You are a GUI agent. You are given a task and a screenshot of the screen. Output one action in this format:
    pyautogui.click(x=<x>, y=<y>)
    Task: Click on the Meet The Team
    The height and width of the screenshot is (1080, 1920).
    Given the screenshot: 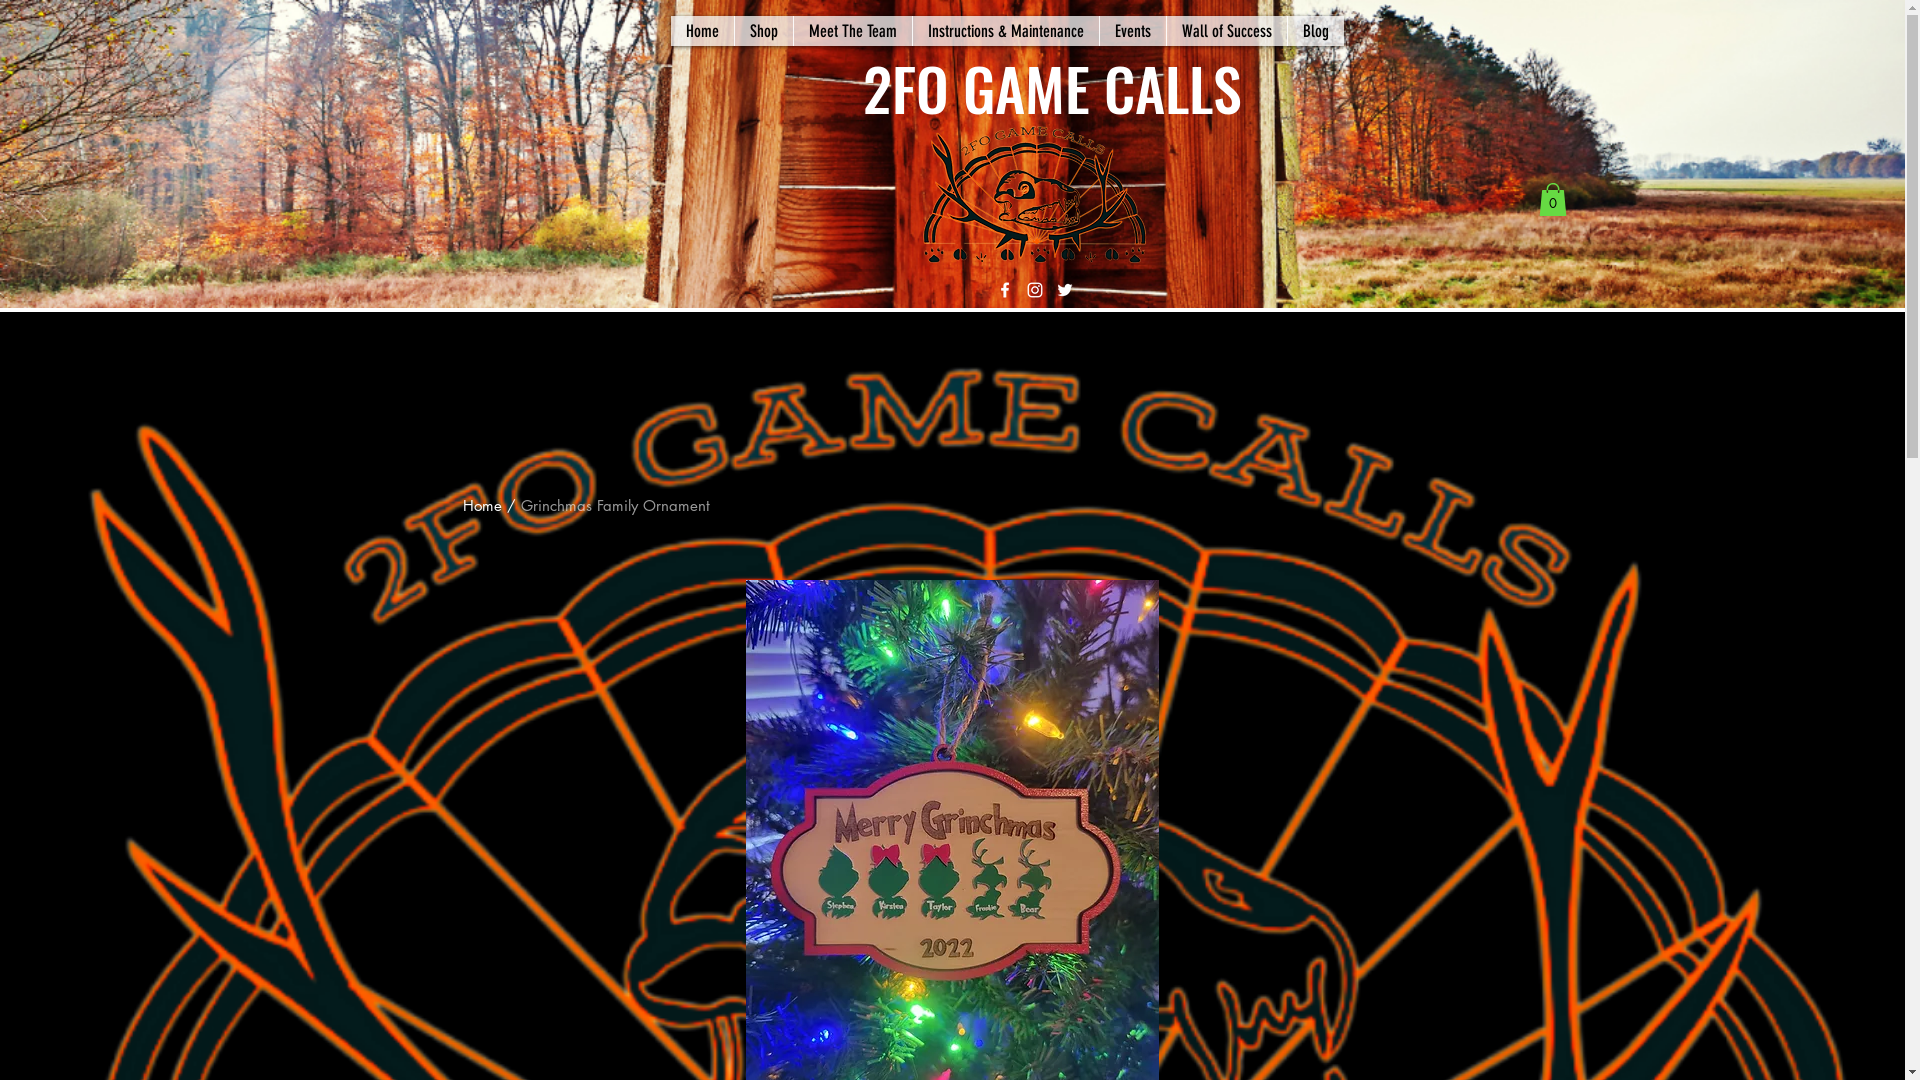 What is the action you would take?
    pyautogui.click(x=852, y=31)
    